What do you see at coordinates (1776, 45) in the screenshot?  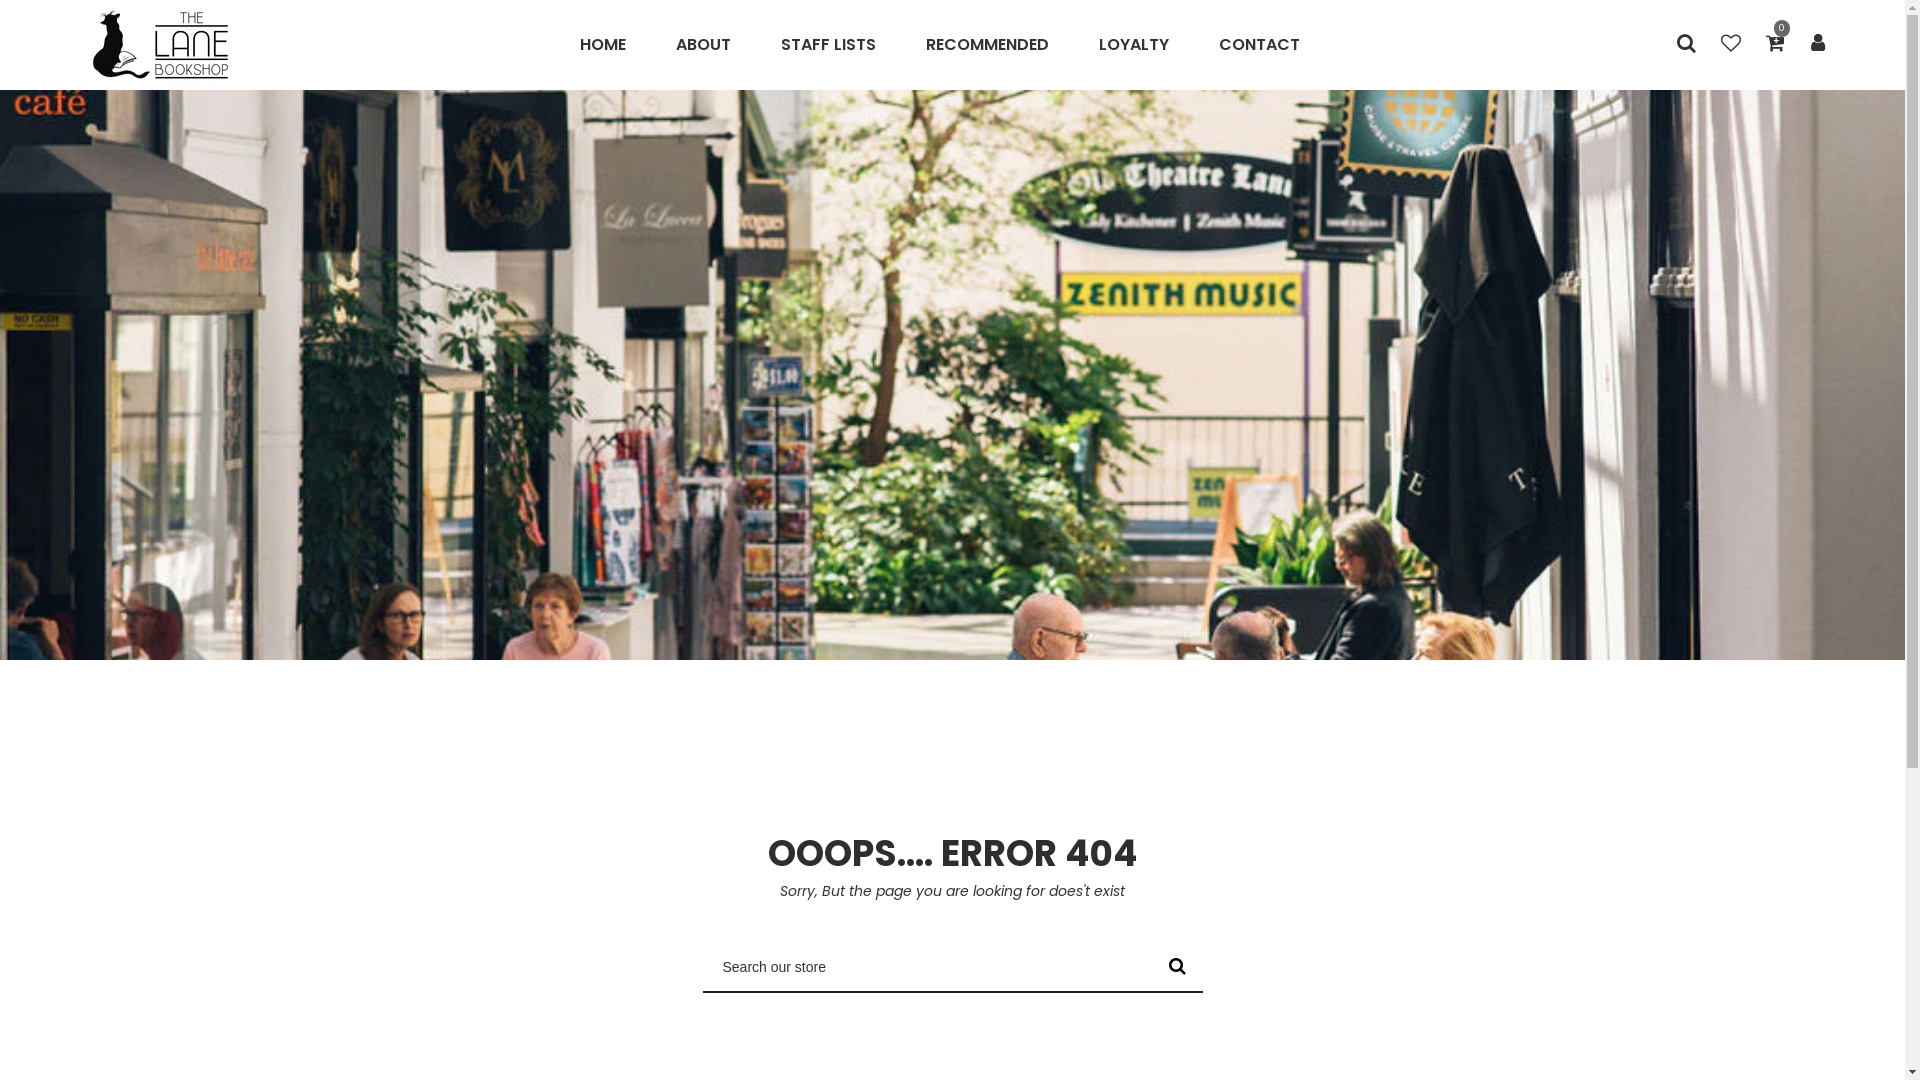 I see `0` at bounding box center [1776, 45].